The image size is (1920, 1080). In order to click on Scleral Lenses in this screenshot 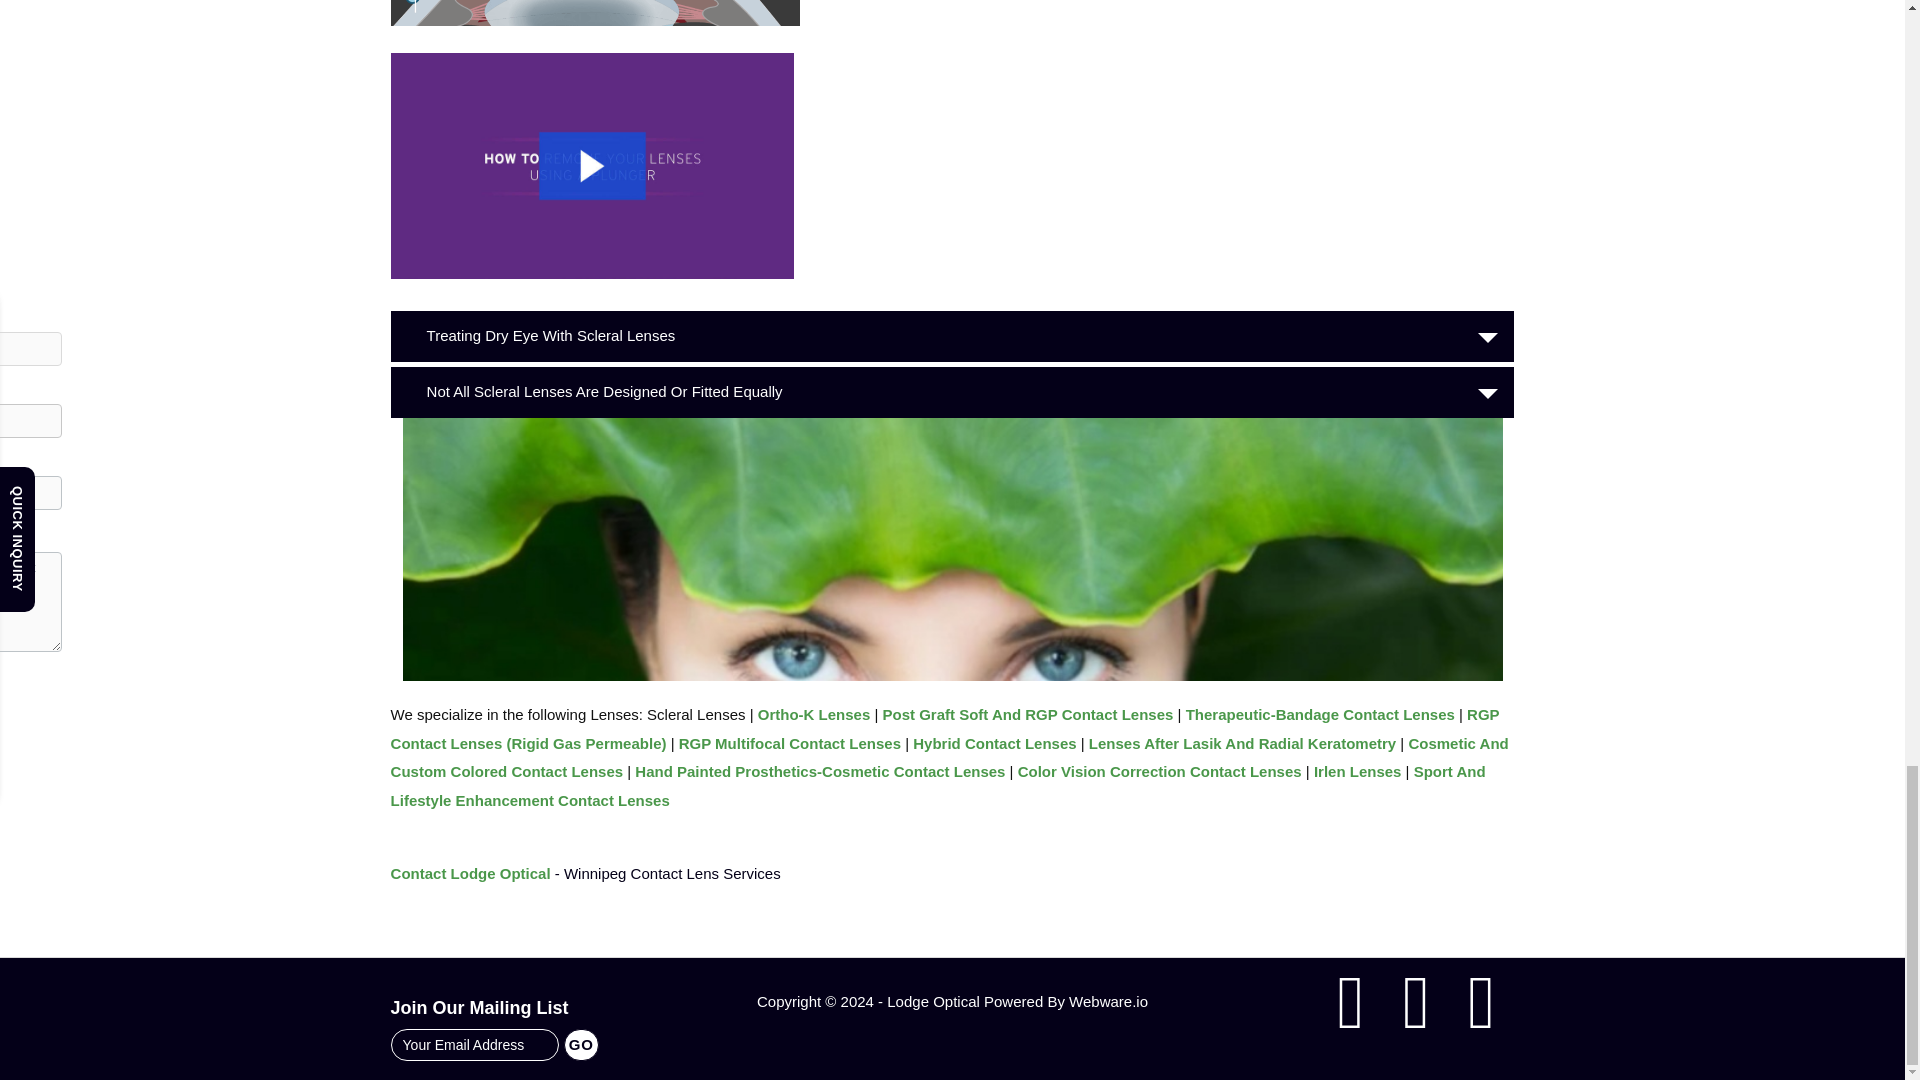, I will do `click(698, 714)`.